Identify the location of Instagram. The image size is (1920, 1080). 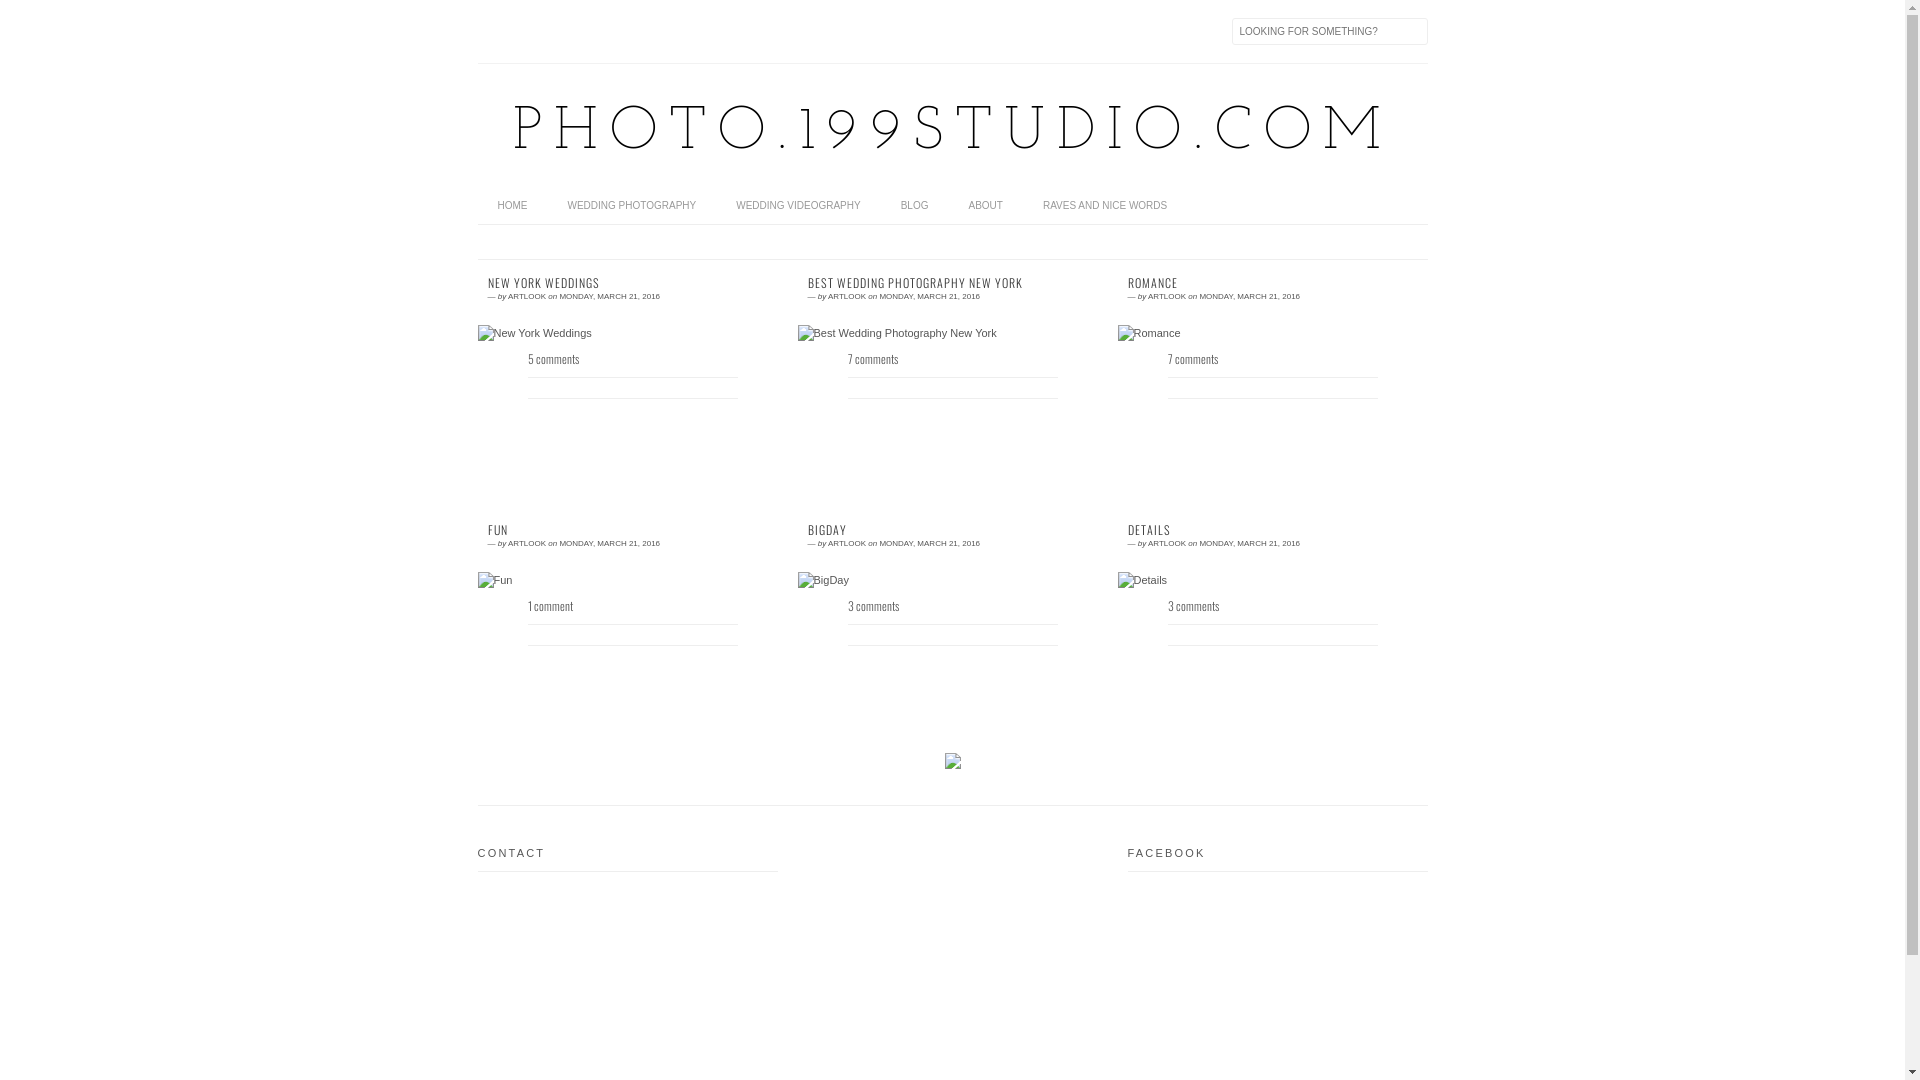
(704, 31).